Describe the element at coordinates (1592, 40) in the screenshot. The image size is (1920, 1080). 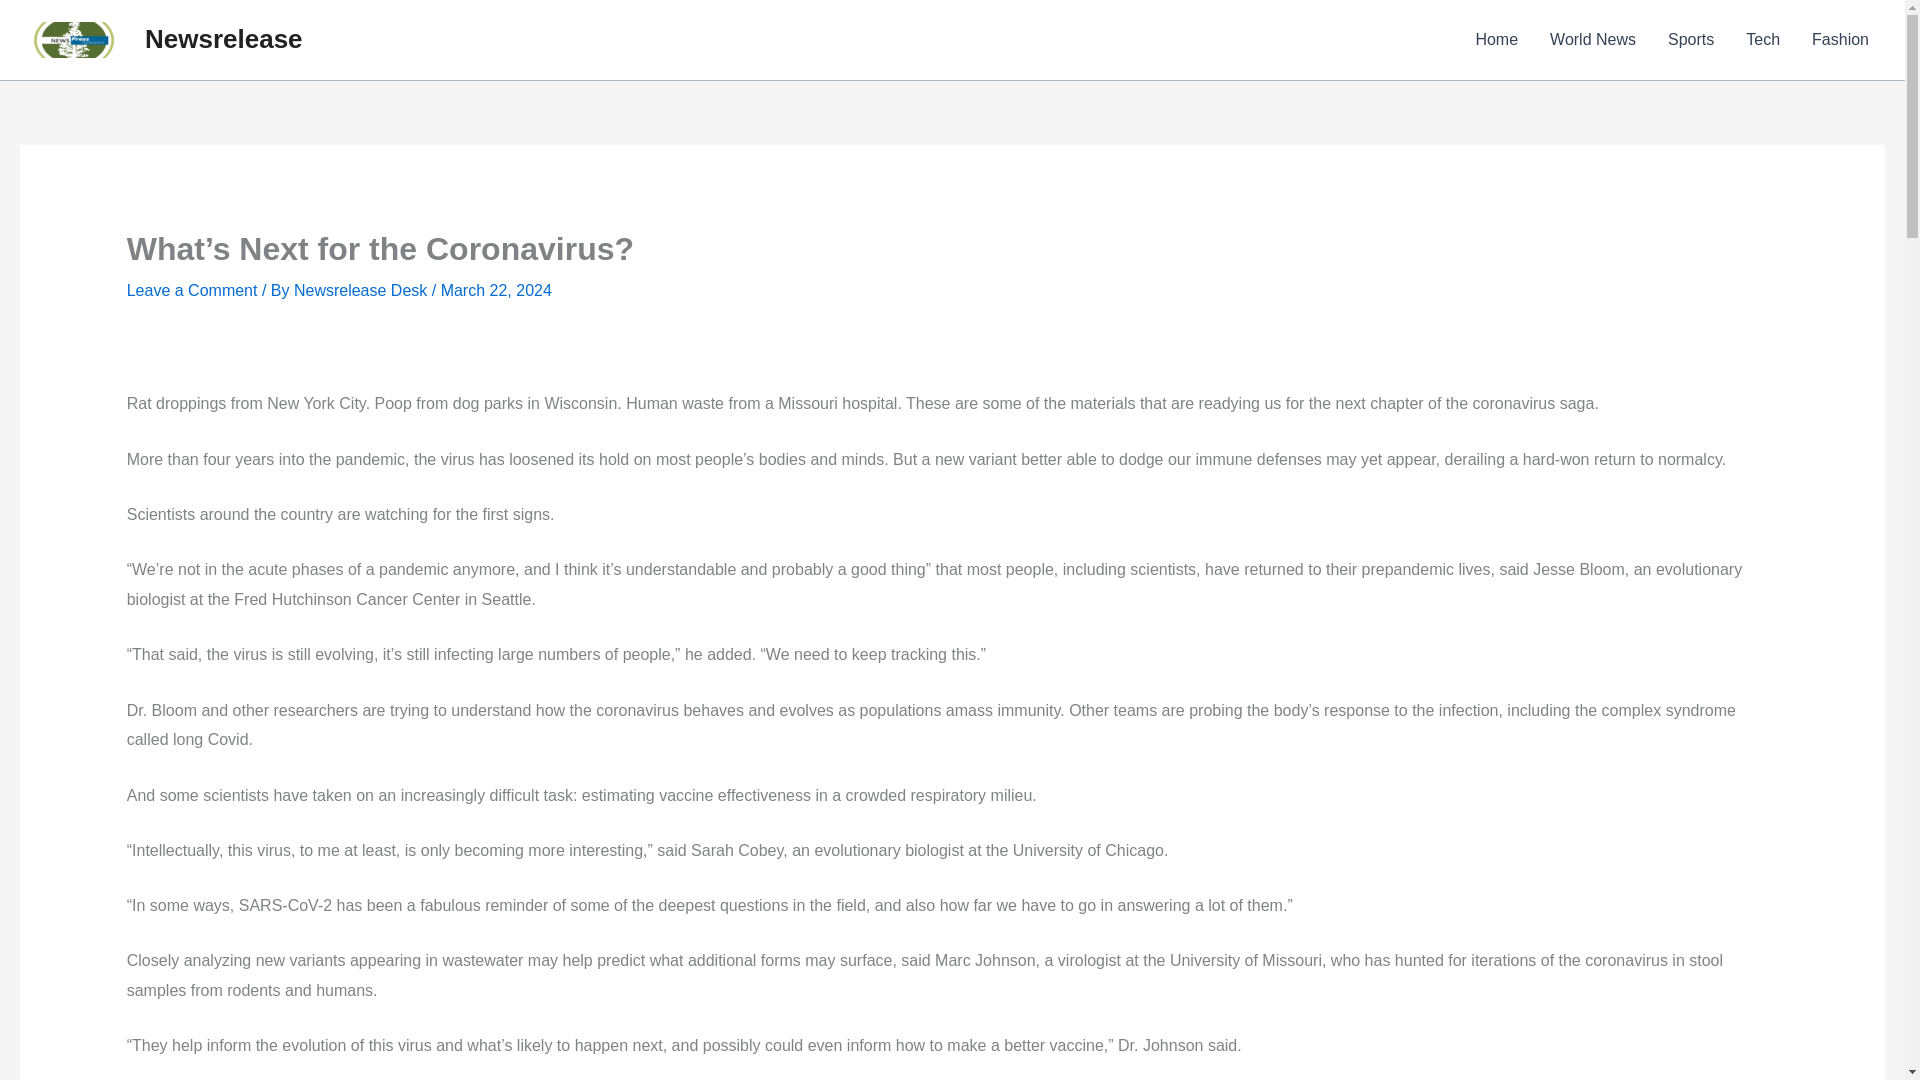
I see `World News` at that location.